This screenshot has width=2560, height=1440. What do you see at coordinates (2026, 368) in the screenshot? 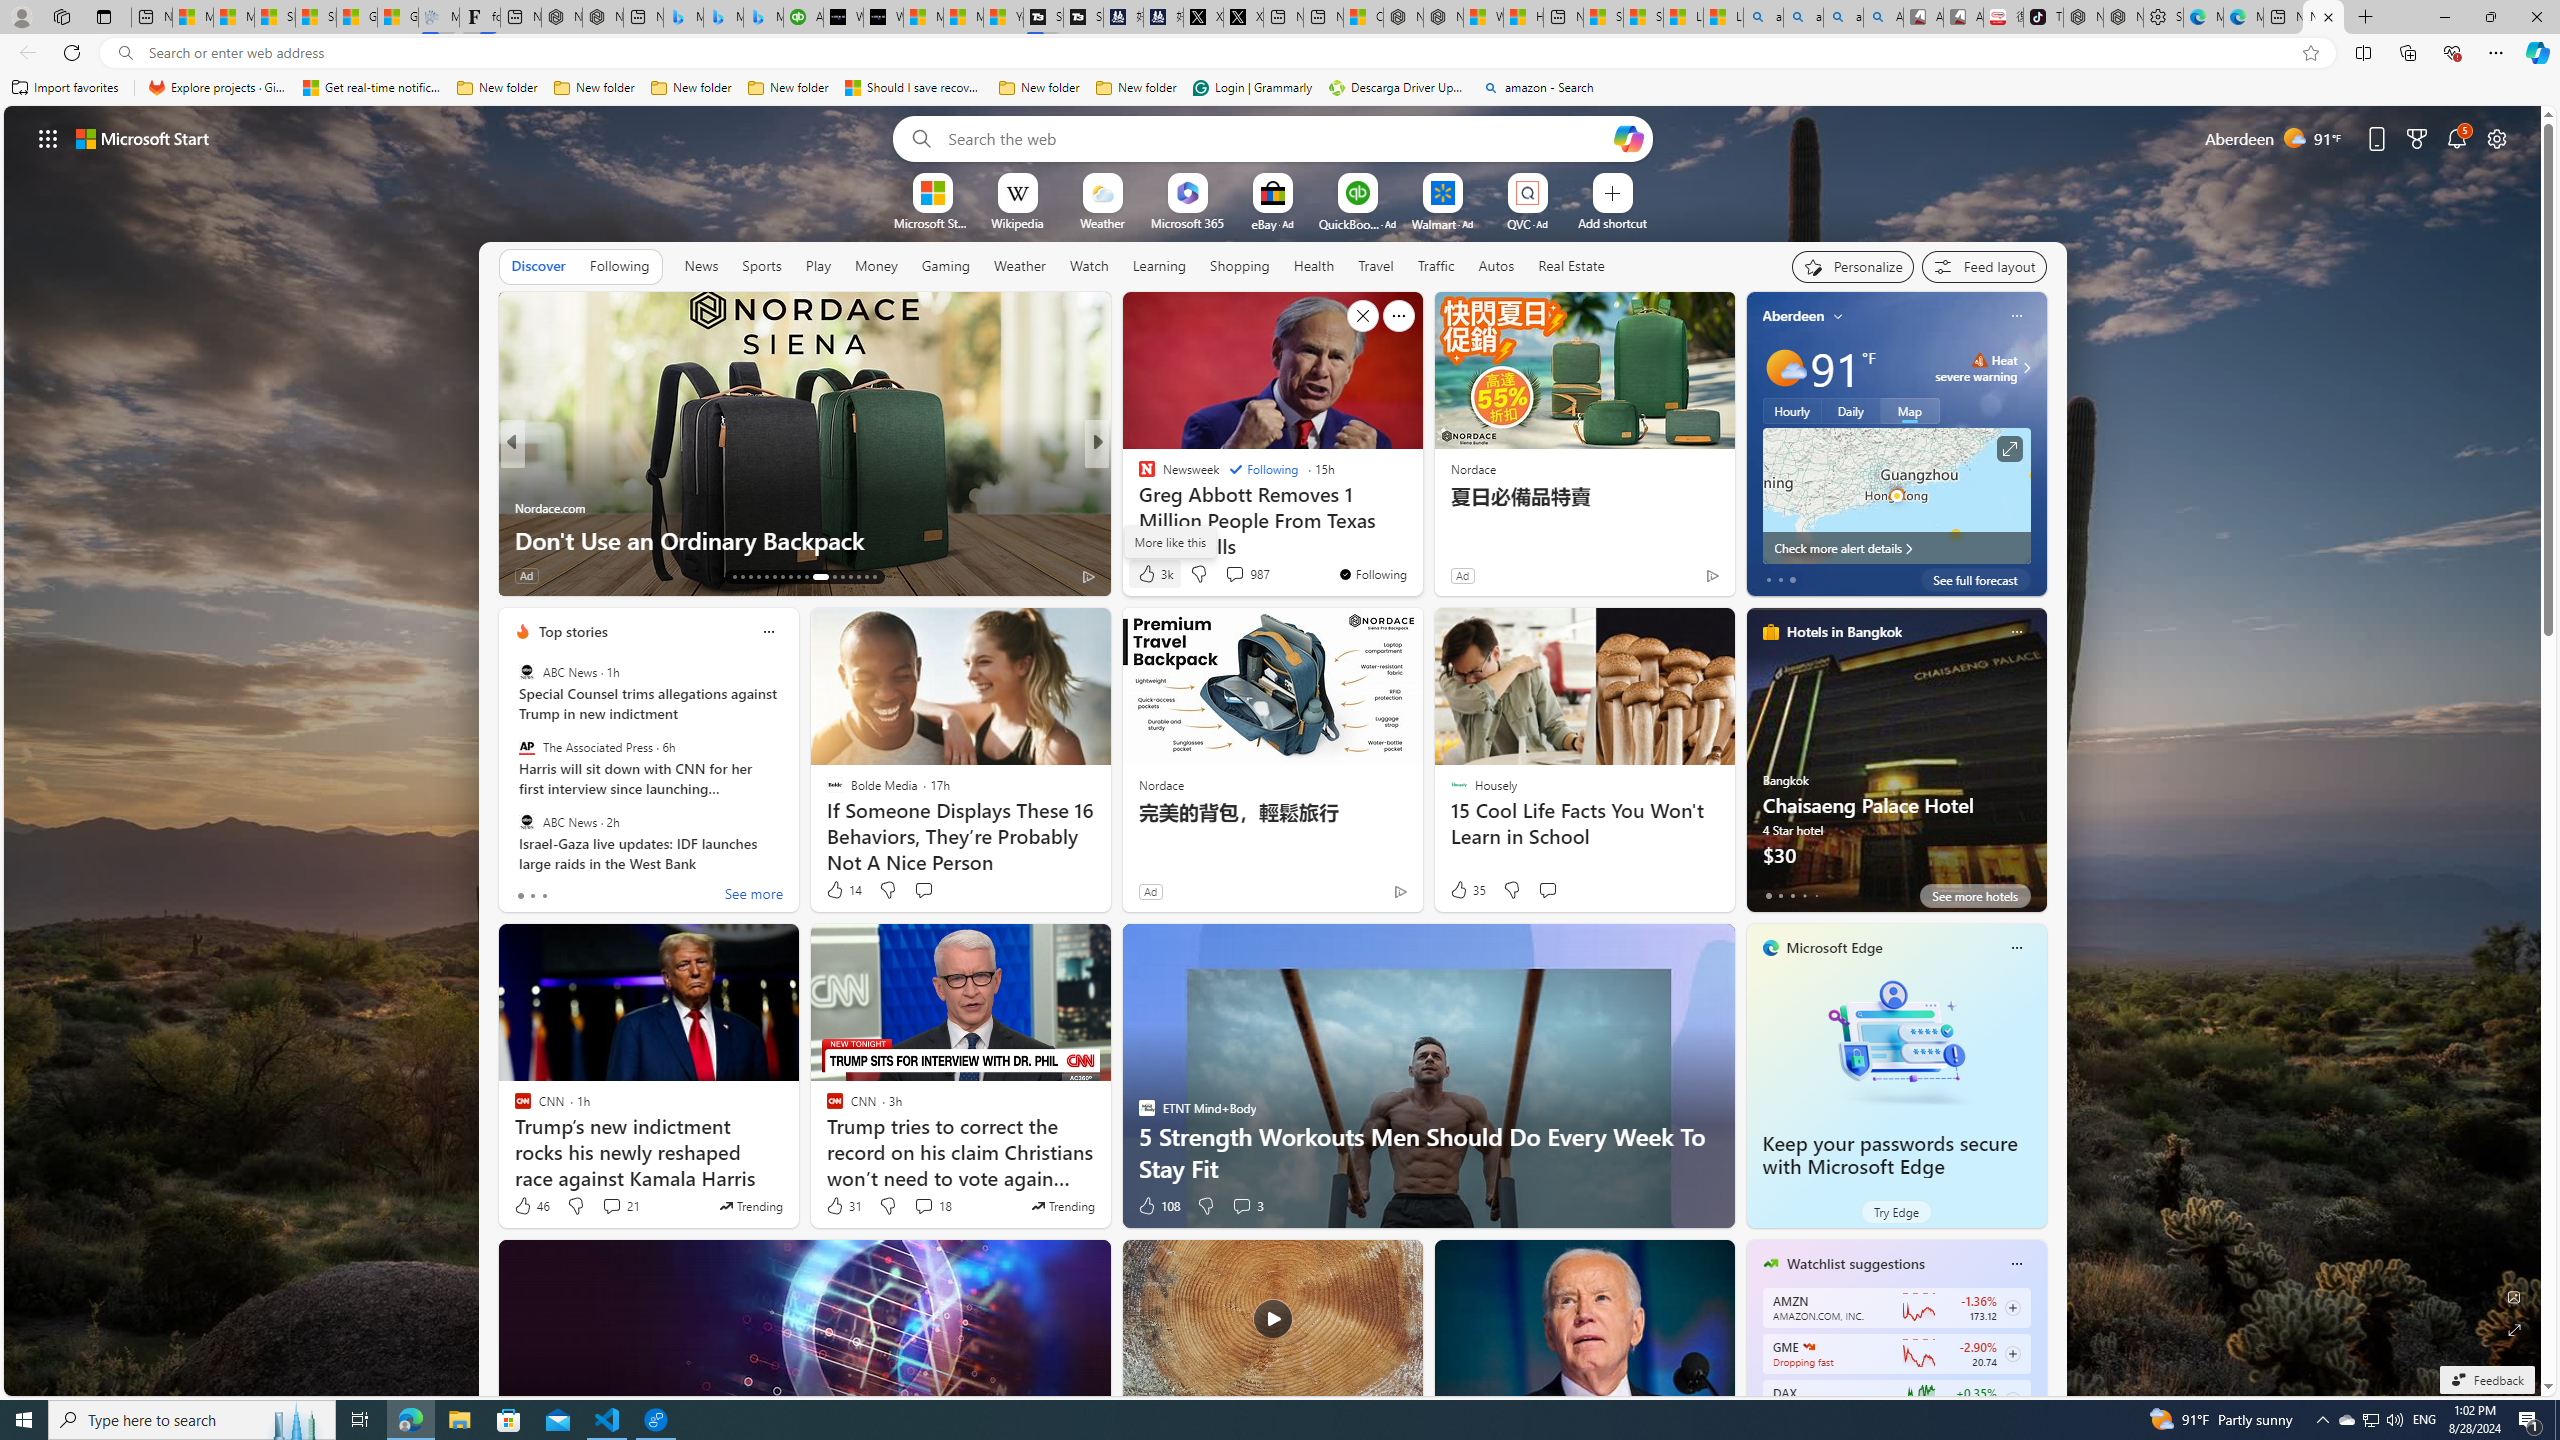
I see `Class: weather-arrow-glyph` at bounding box center [2026, 368].